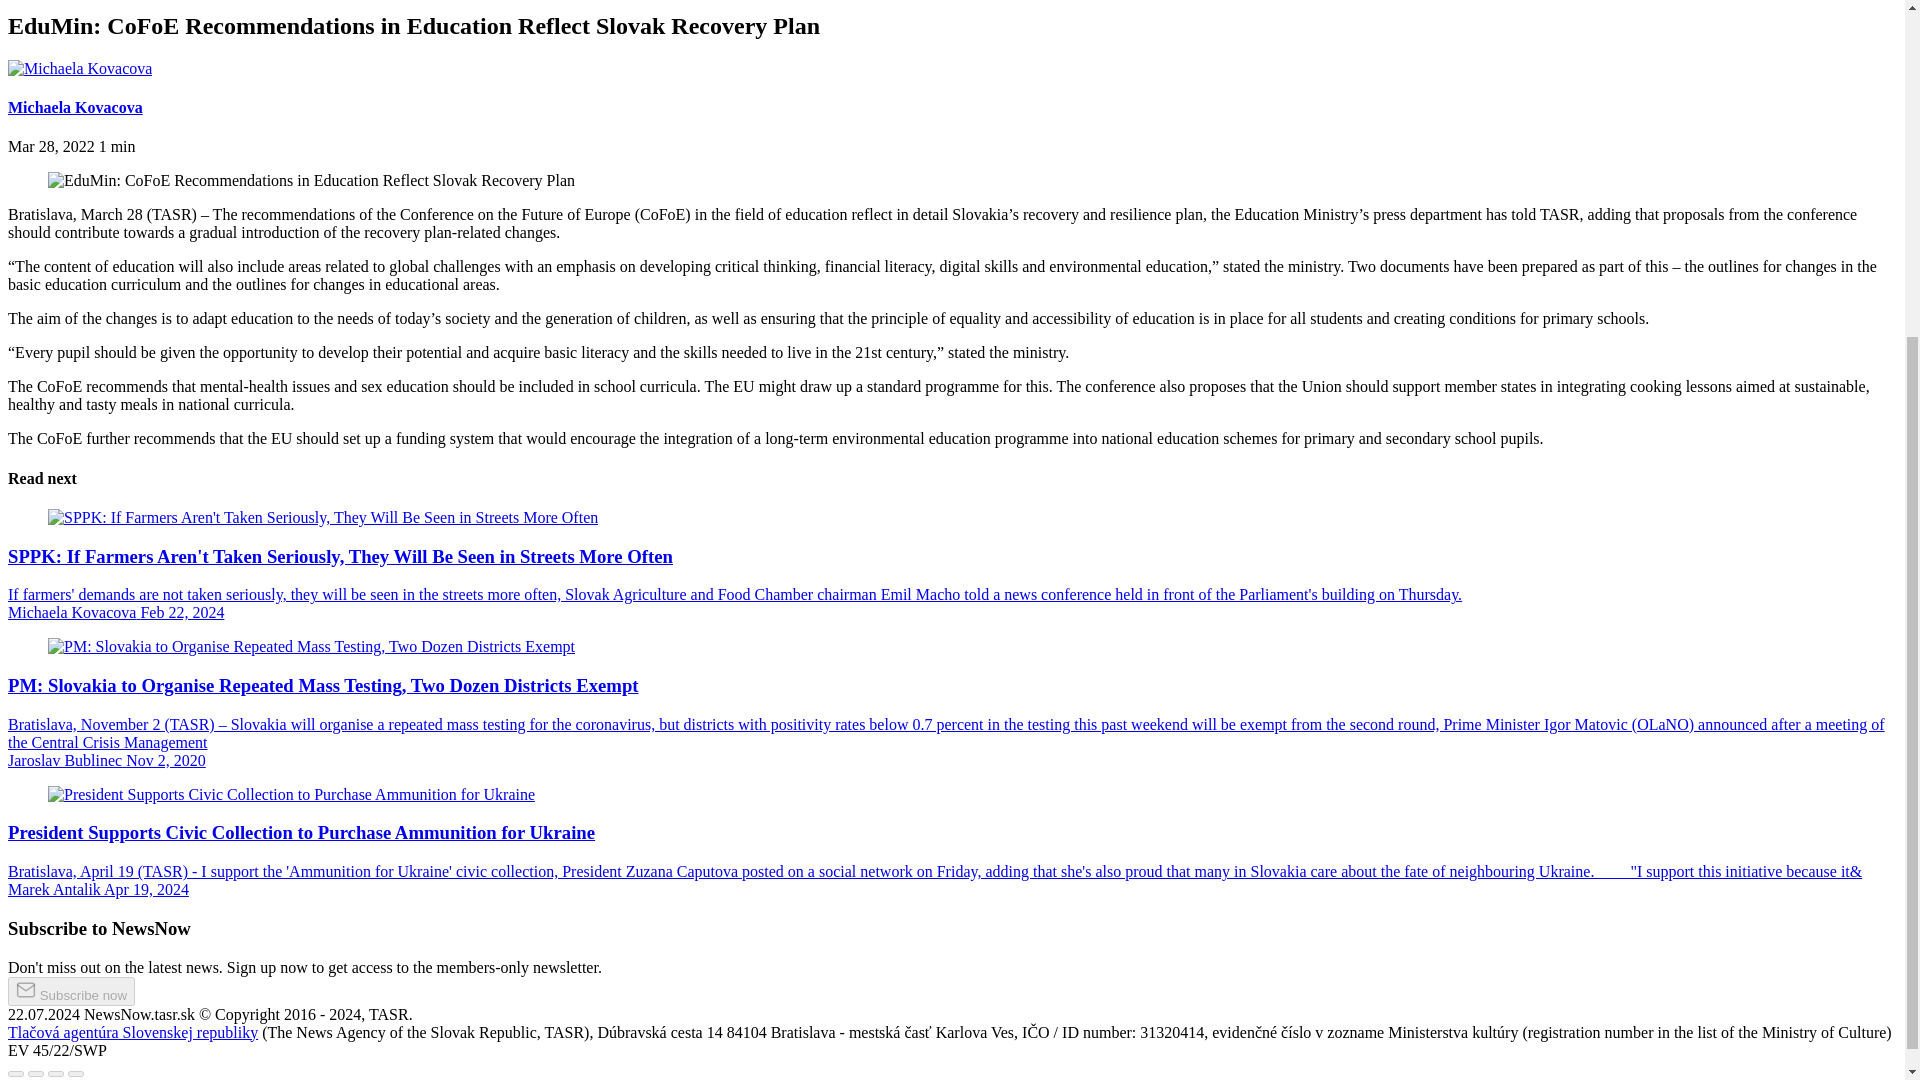 This screenshot has height=1080, width=1920. Describe the element at coordinates (70, 991) in the screenshot. I see `Subscribe now` at that location.